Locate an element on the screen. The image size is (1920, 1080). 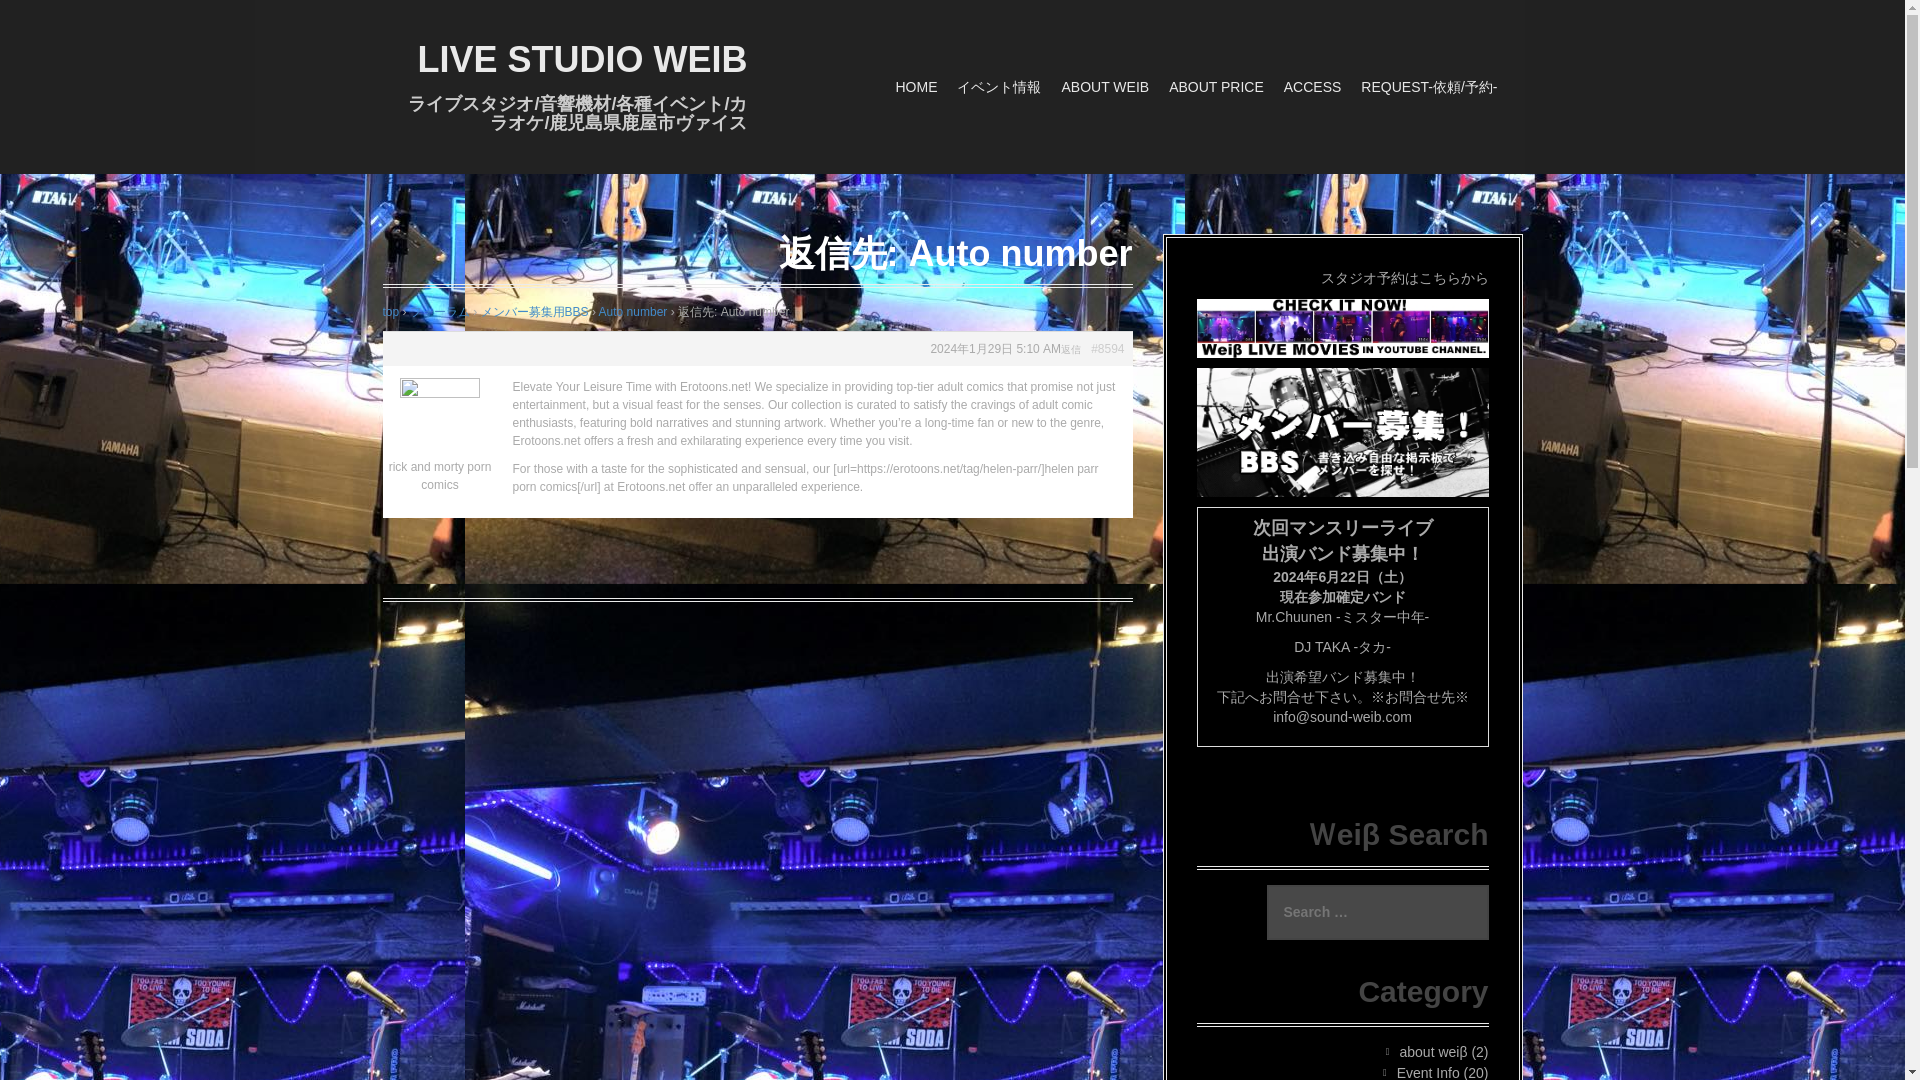
top is located at coordinates (390, 311).